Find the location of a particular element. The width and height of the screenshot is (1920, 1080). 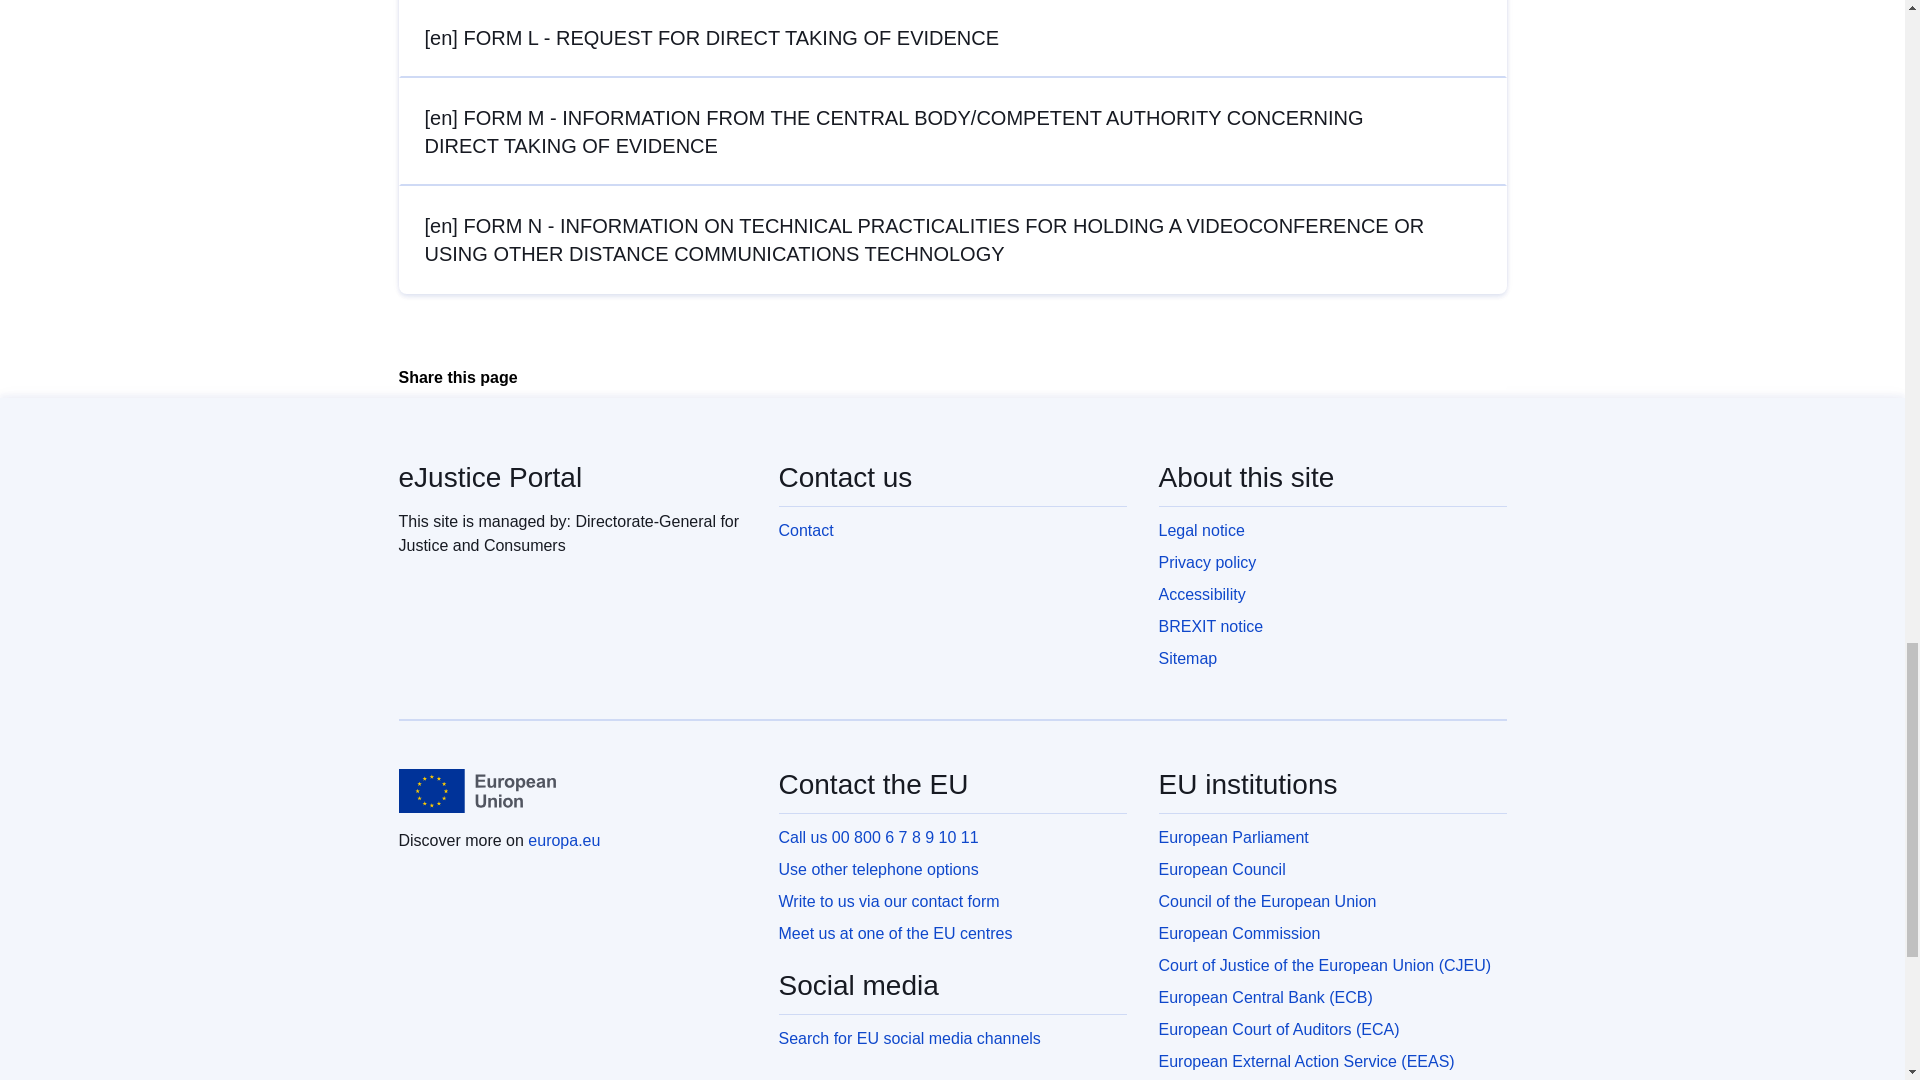

eJustice Portal is located at coordinates (489, 477).